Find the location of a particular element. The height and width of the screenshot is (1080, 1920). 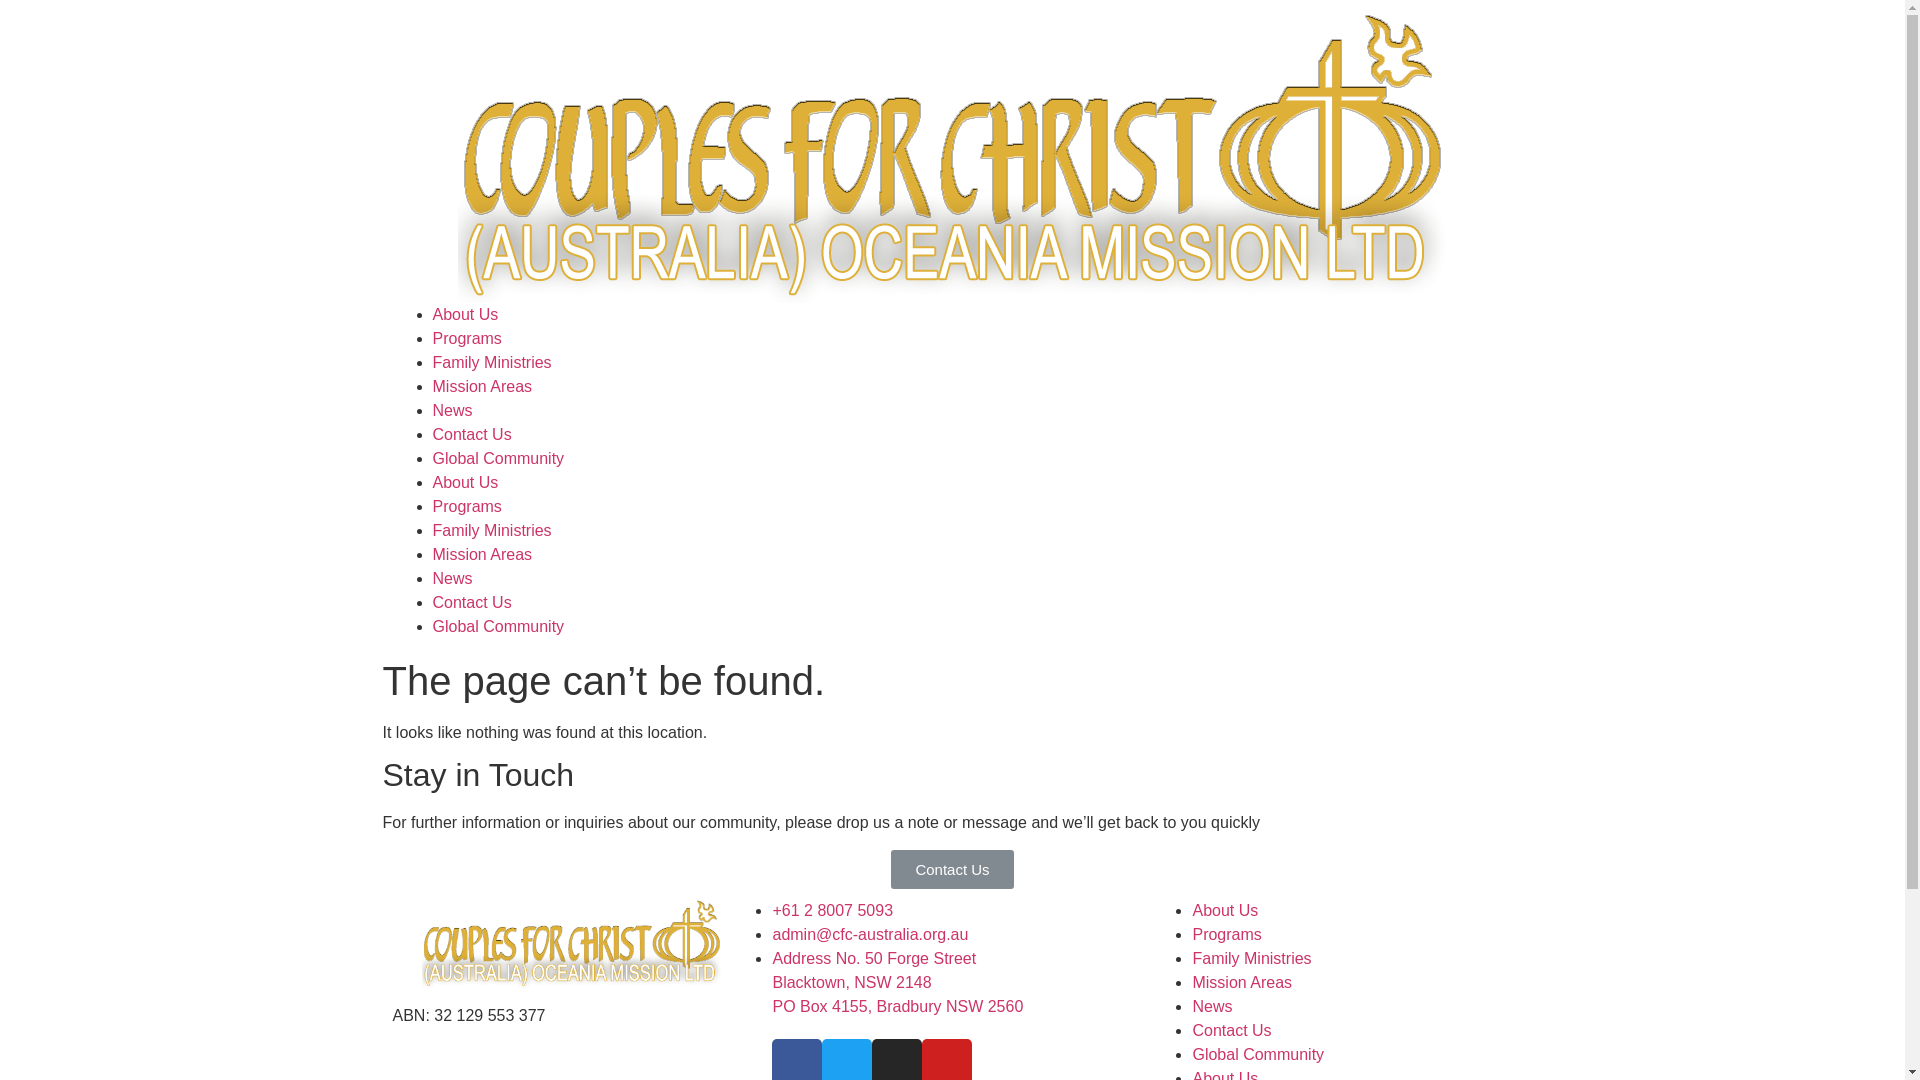

Programs is located at coordinates (466, 338).